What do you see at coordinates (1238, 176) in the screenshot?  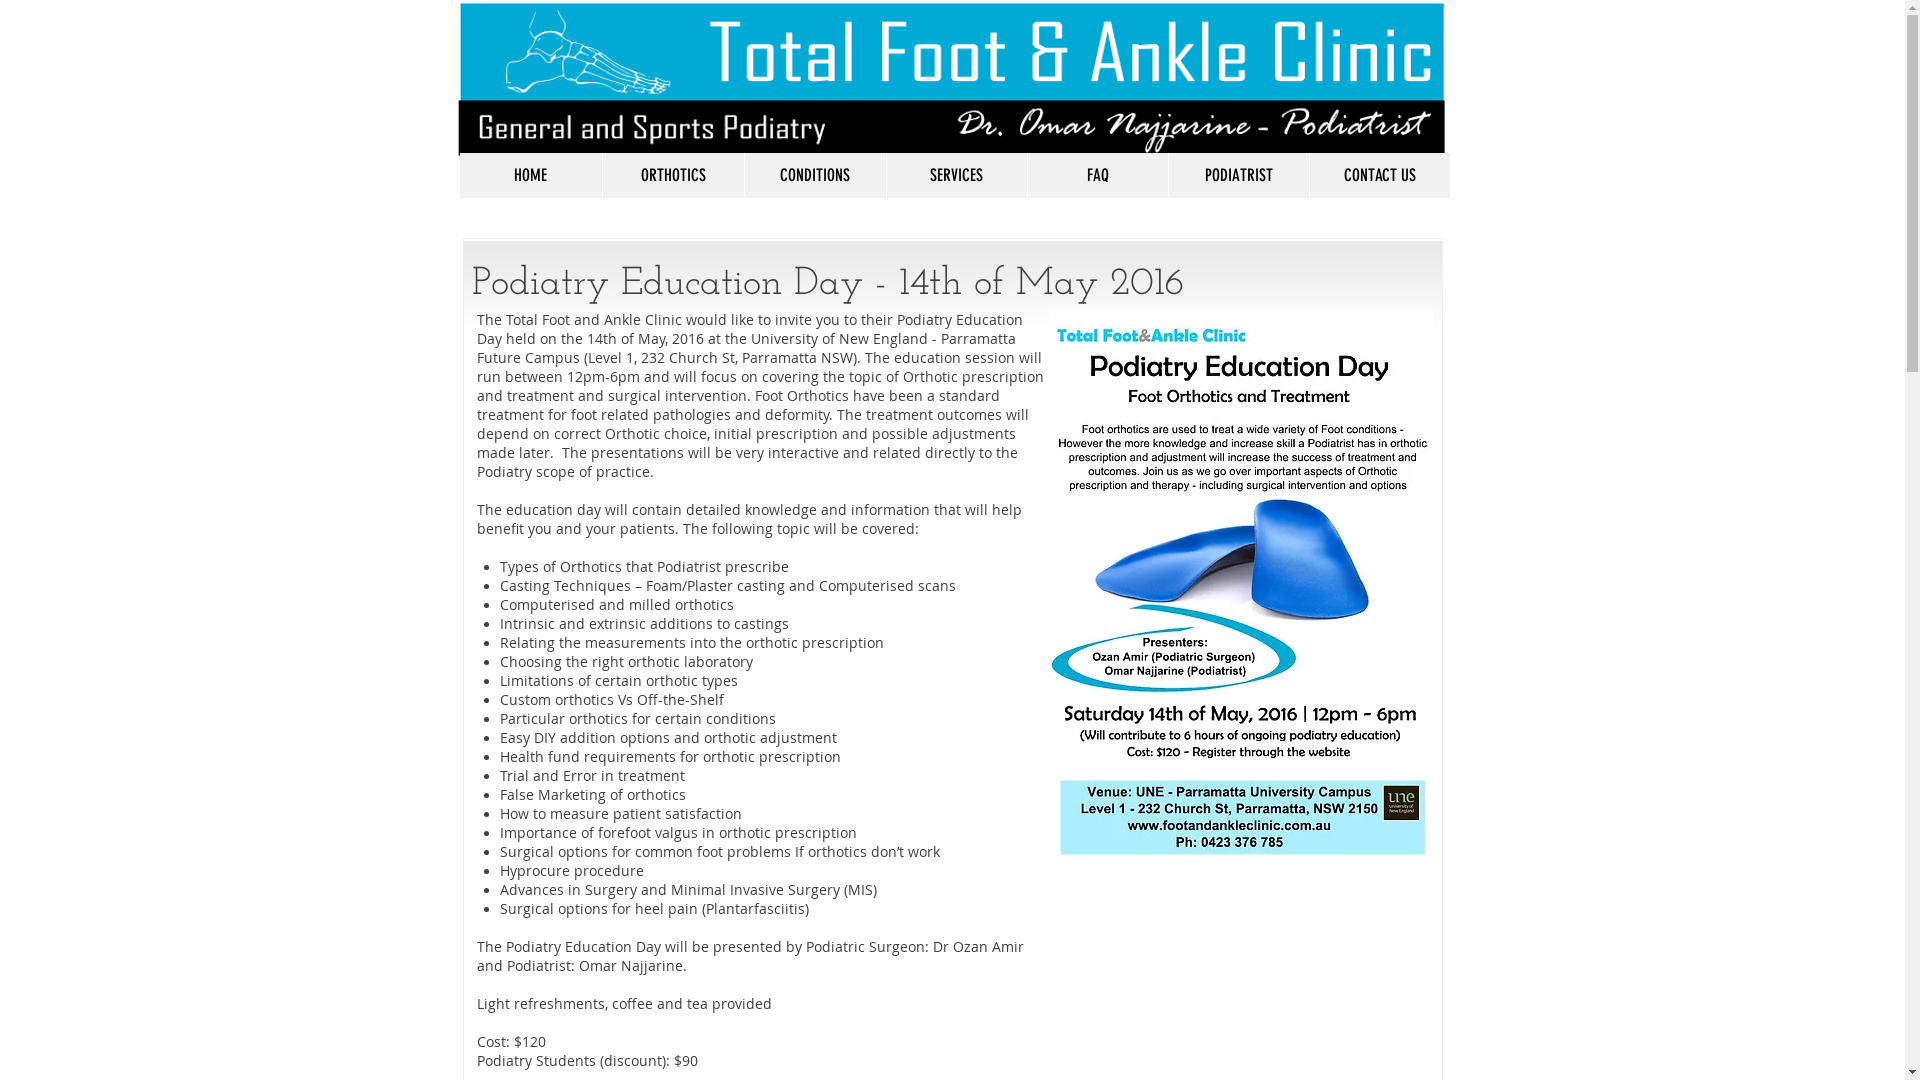 I see `PODIATRIST` at bounding box center [1238, 176].